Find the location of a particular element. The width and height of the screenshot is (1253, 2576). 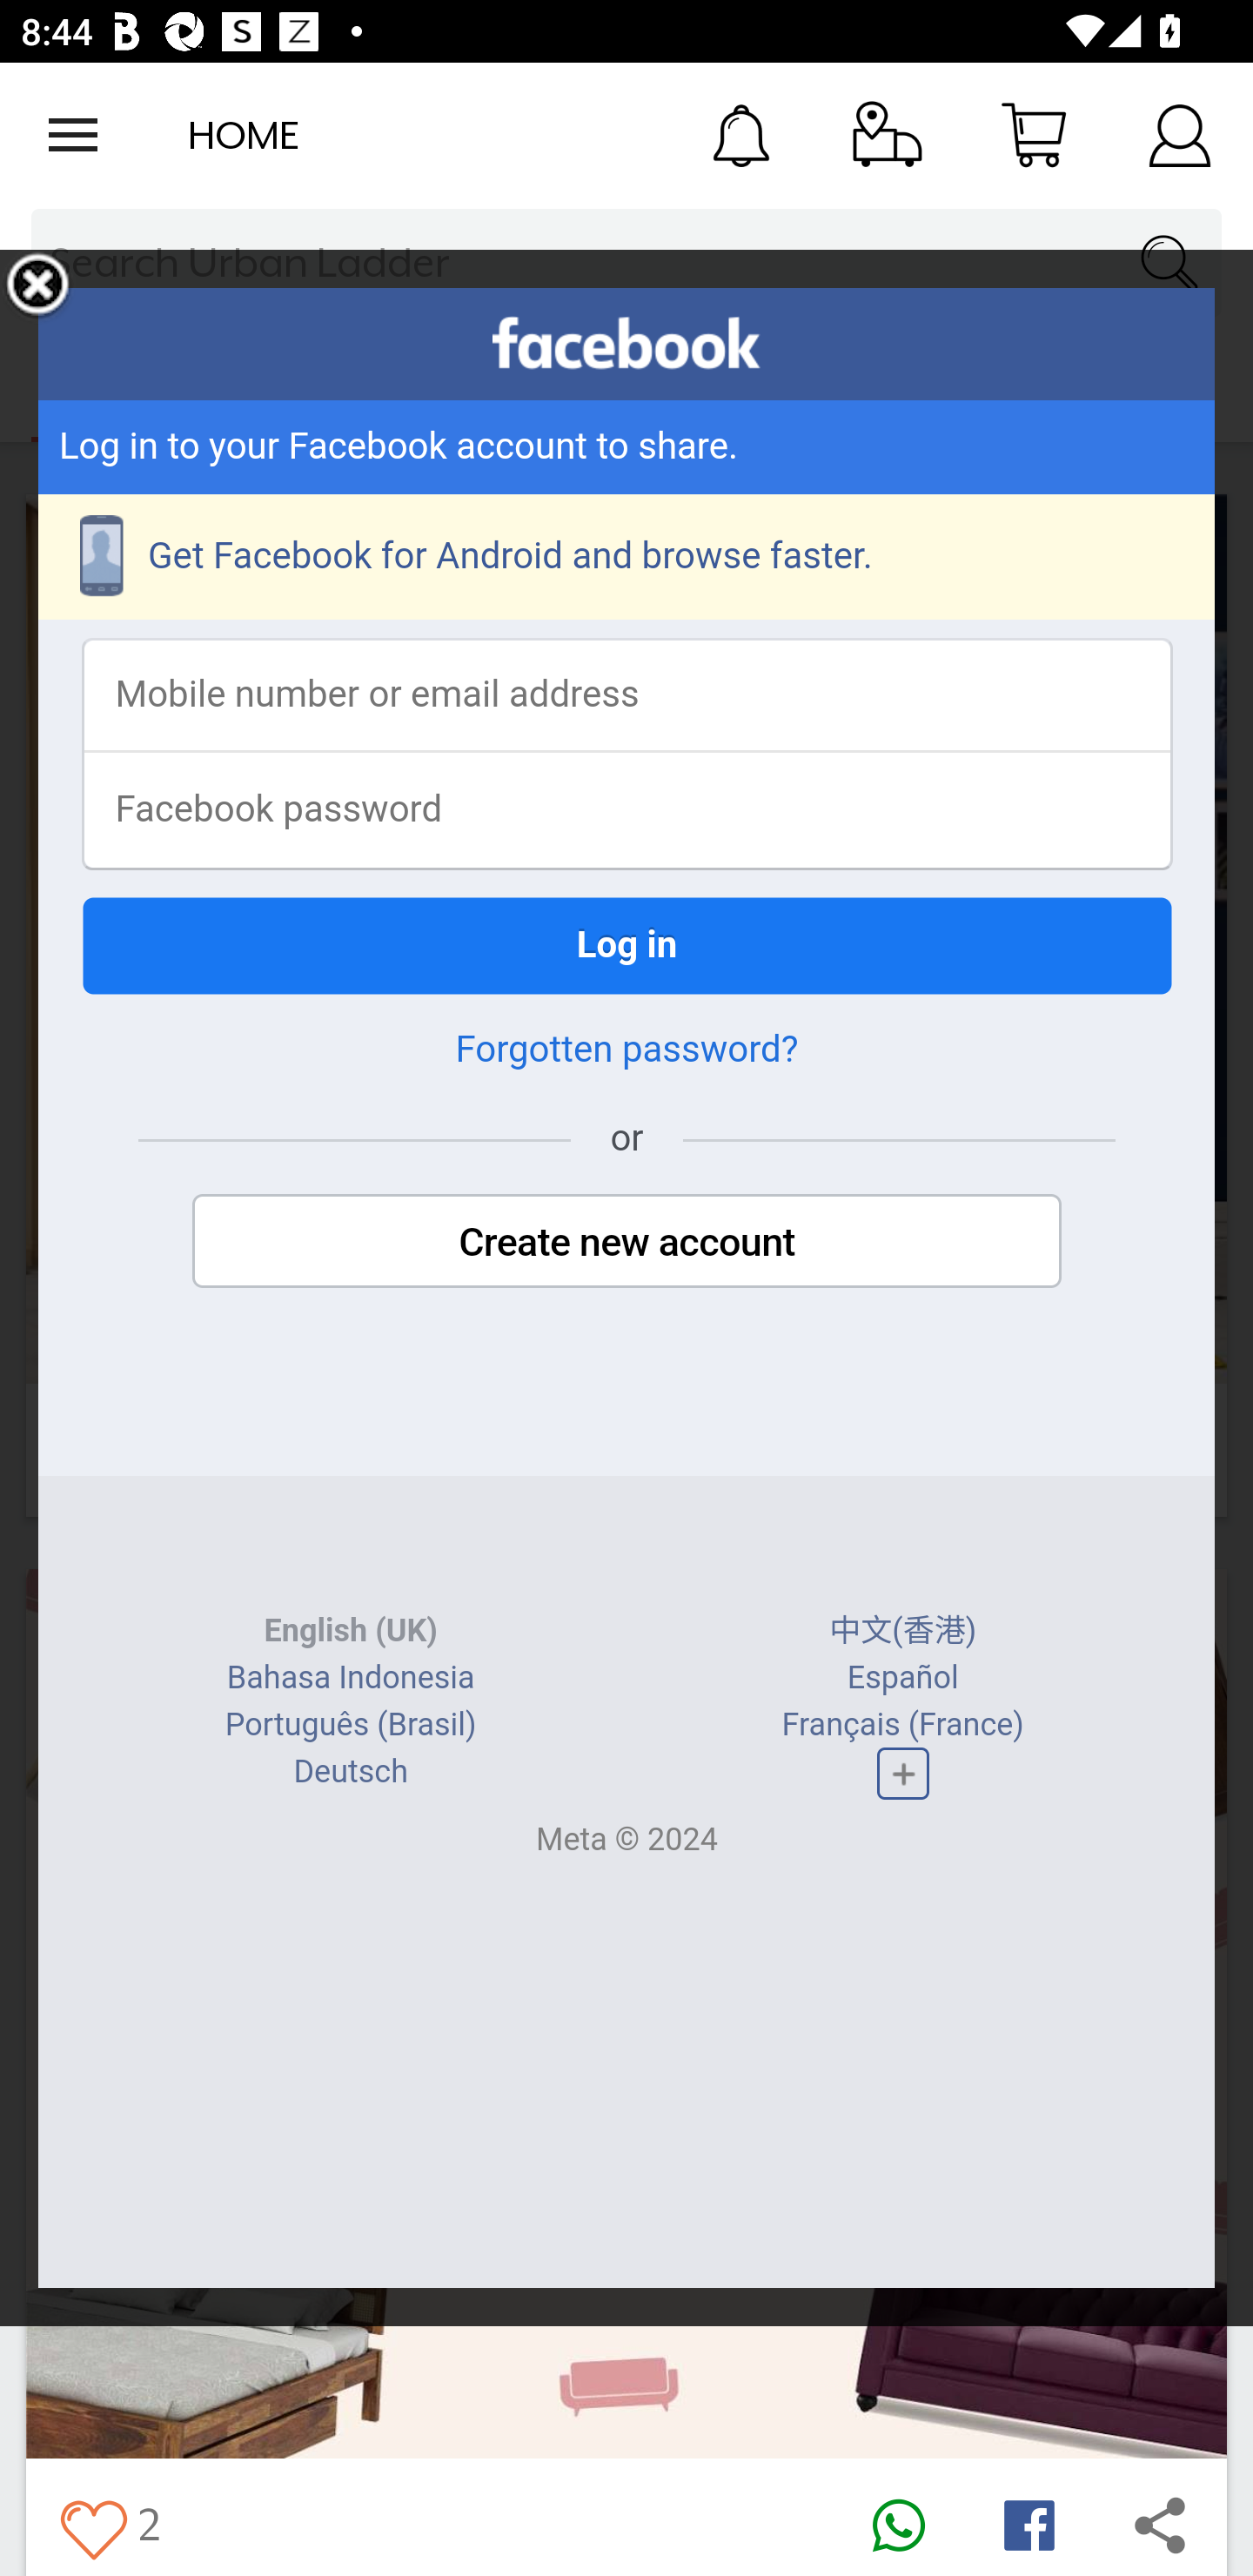

Create new account is located at coordinates (626, 1241).